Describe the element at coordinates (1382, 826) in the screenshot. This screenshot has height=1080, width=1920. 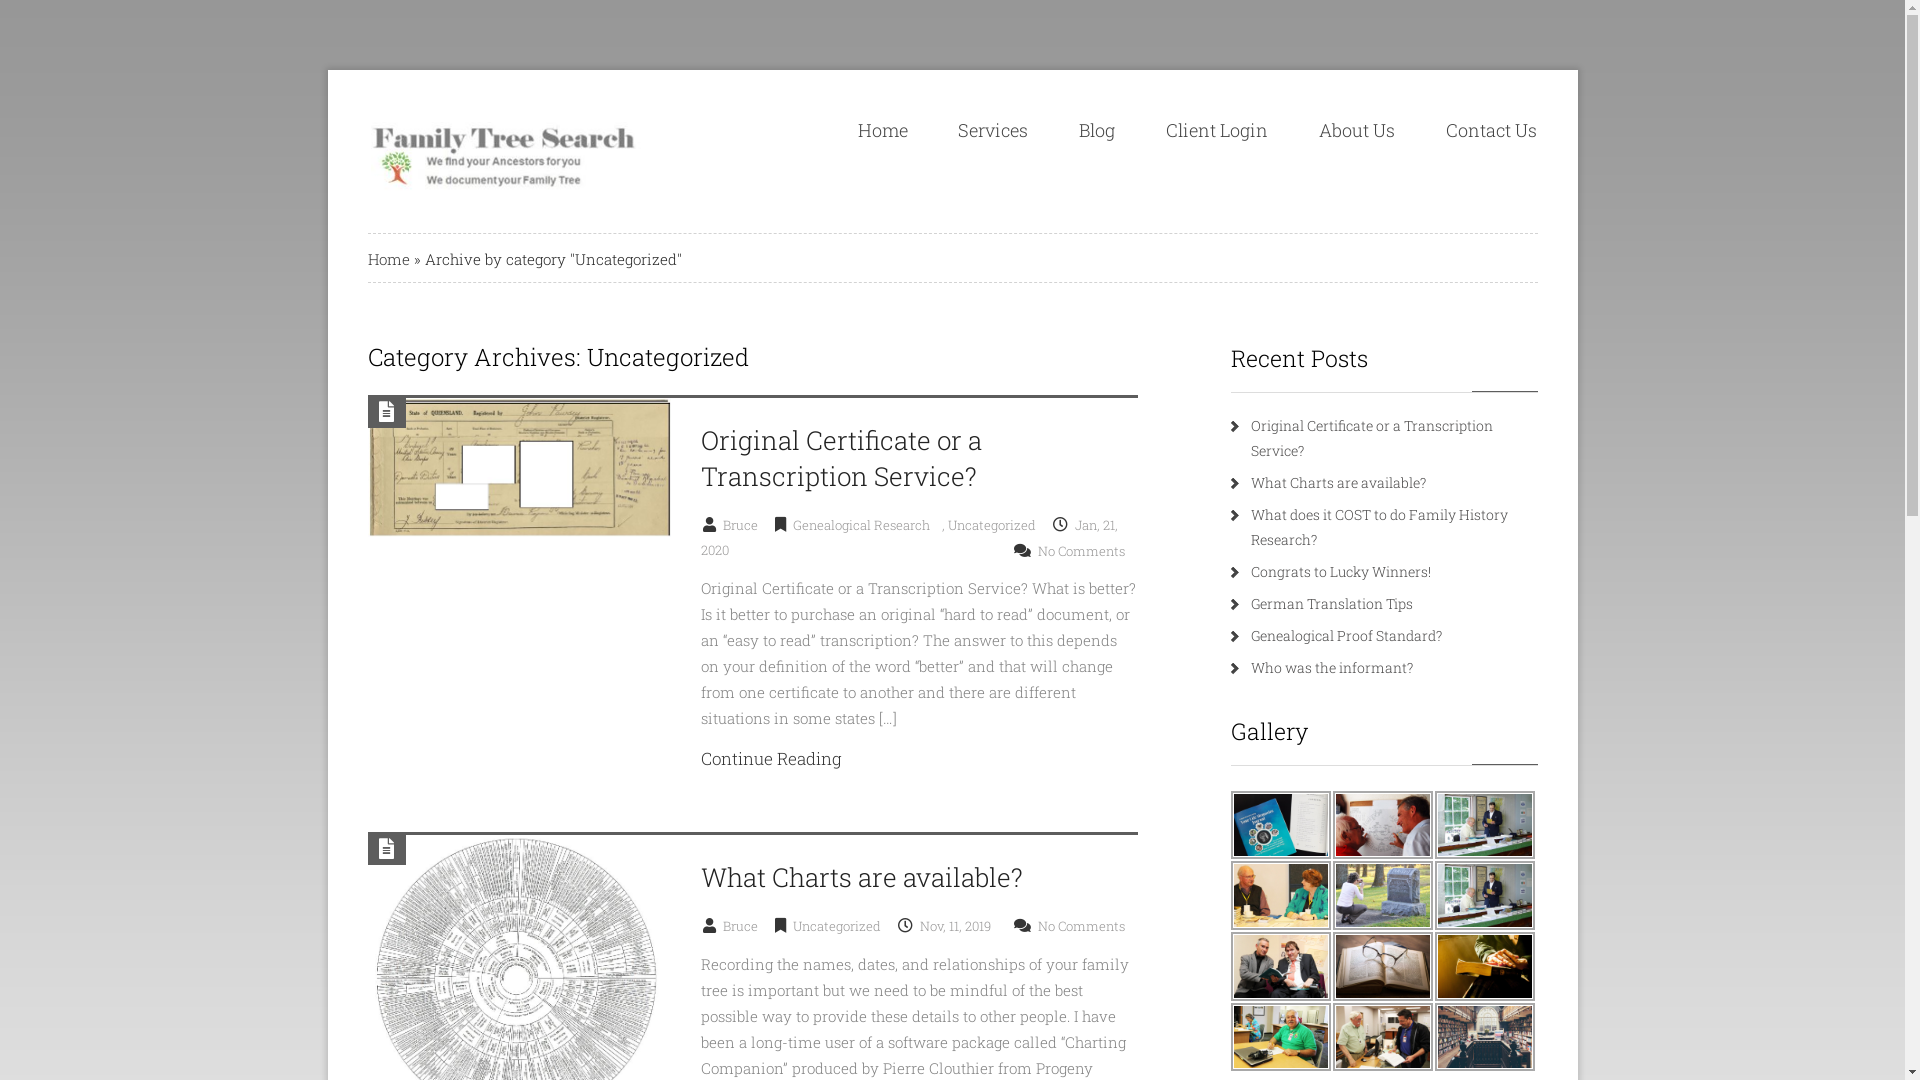
I see `Gallery-10-2-1` at that location.